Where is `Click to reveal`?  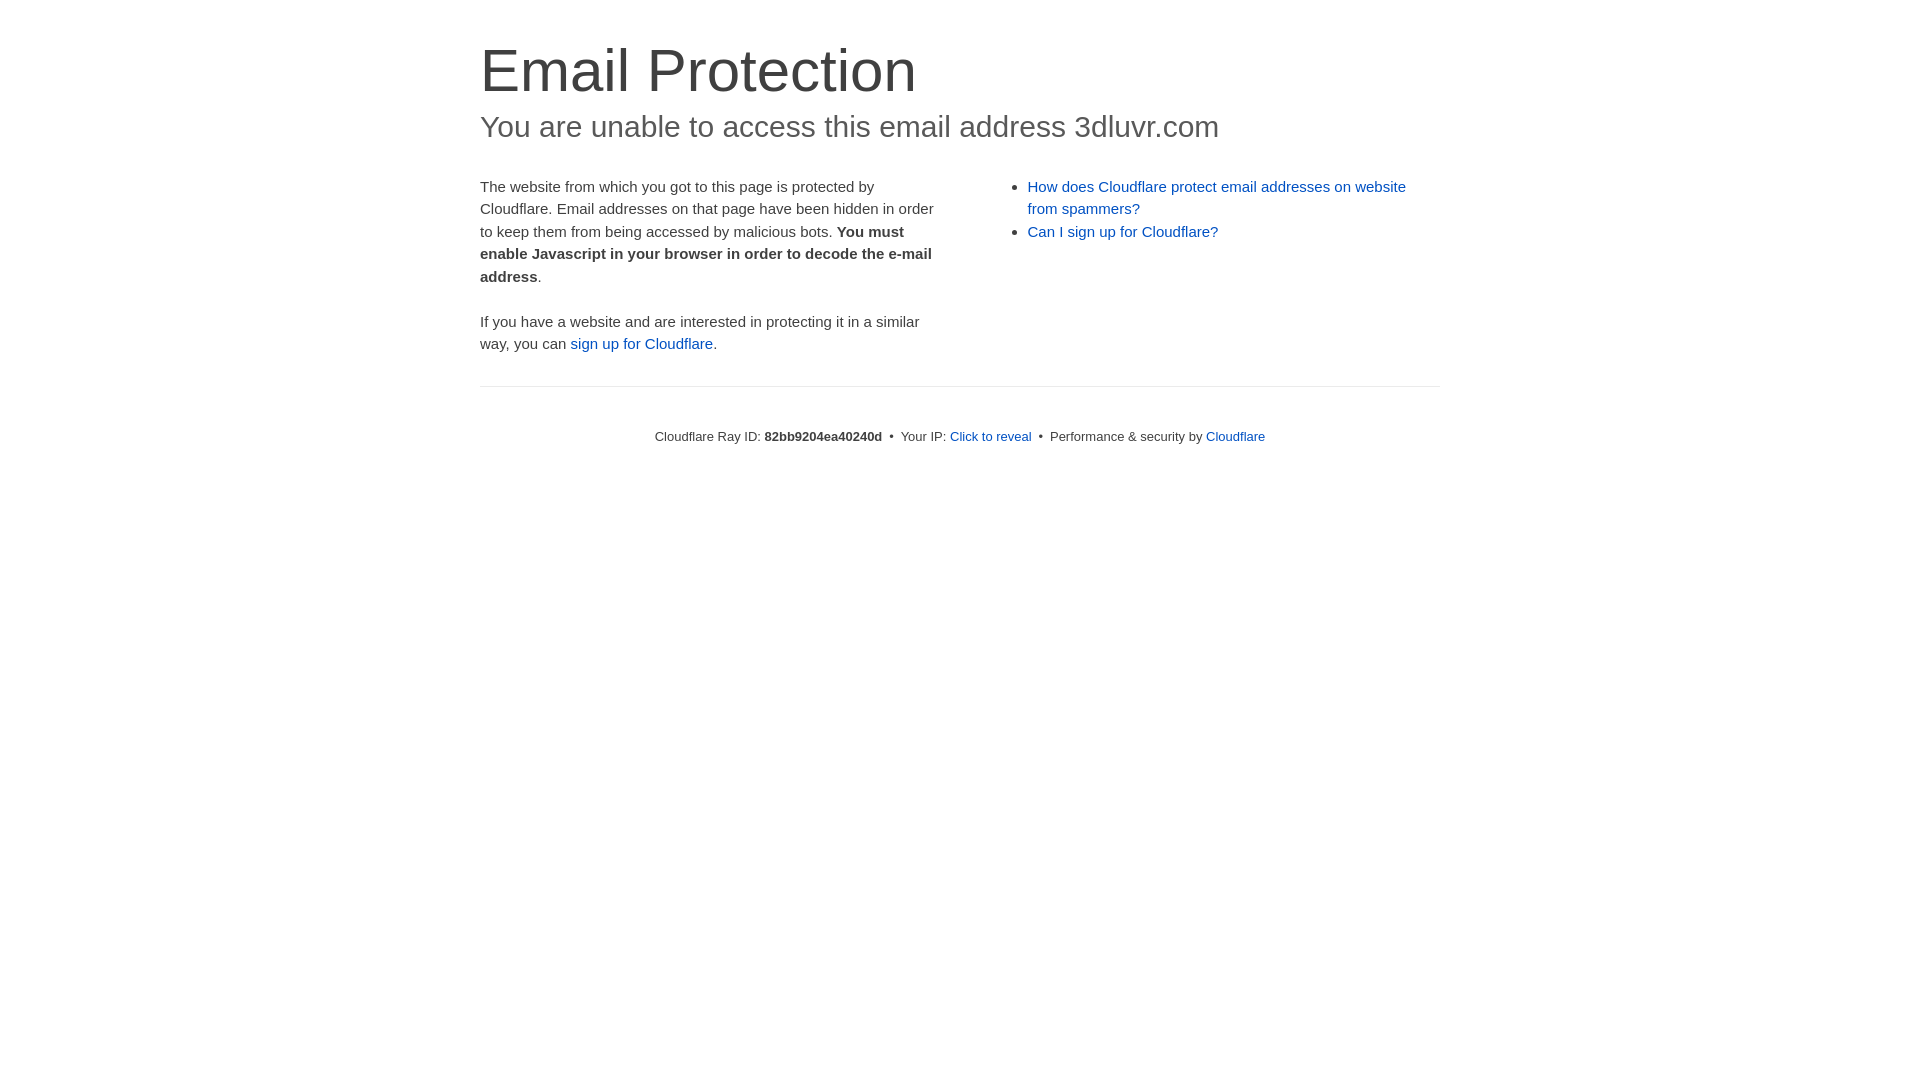
Click to reveal is located at coordinates (991, 436).